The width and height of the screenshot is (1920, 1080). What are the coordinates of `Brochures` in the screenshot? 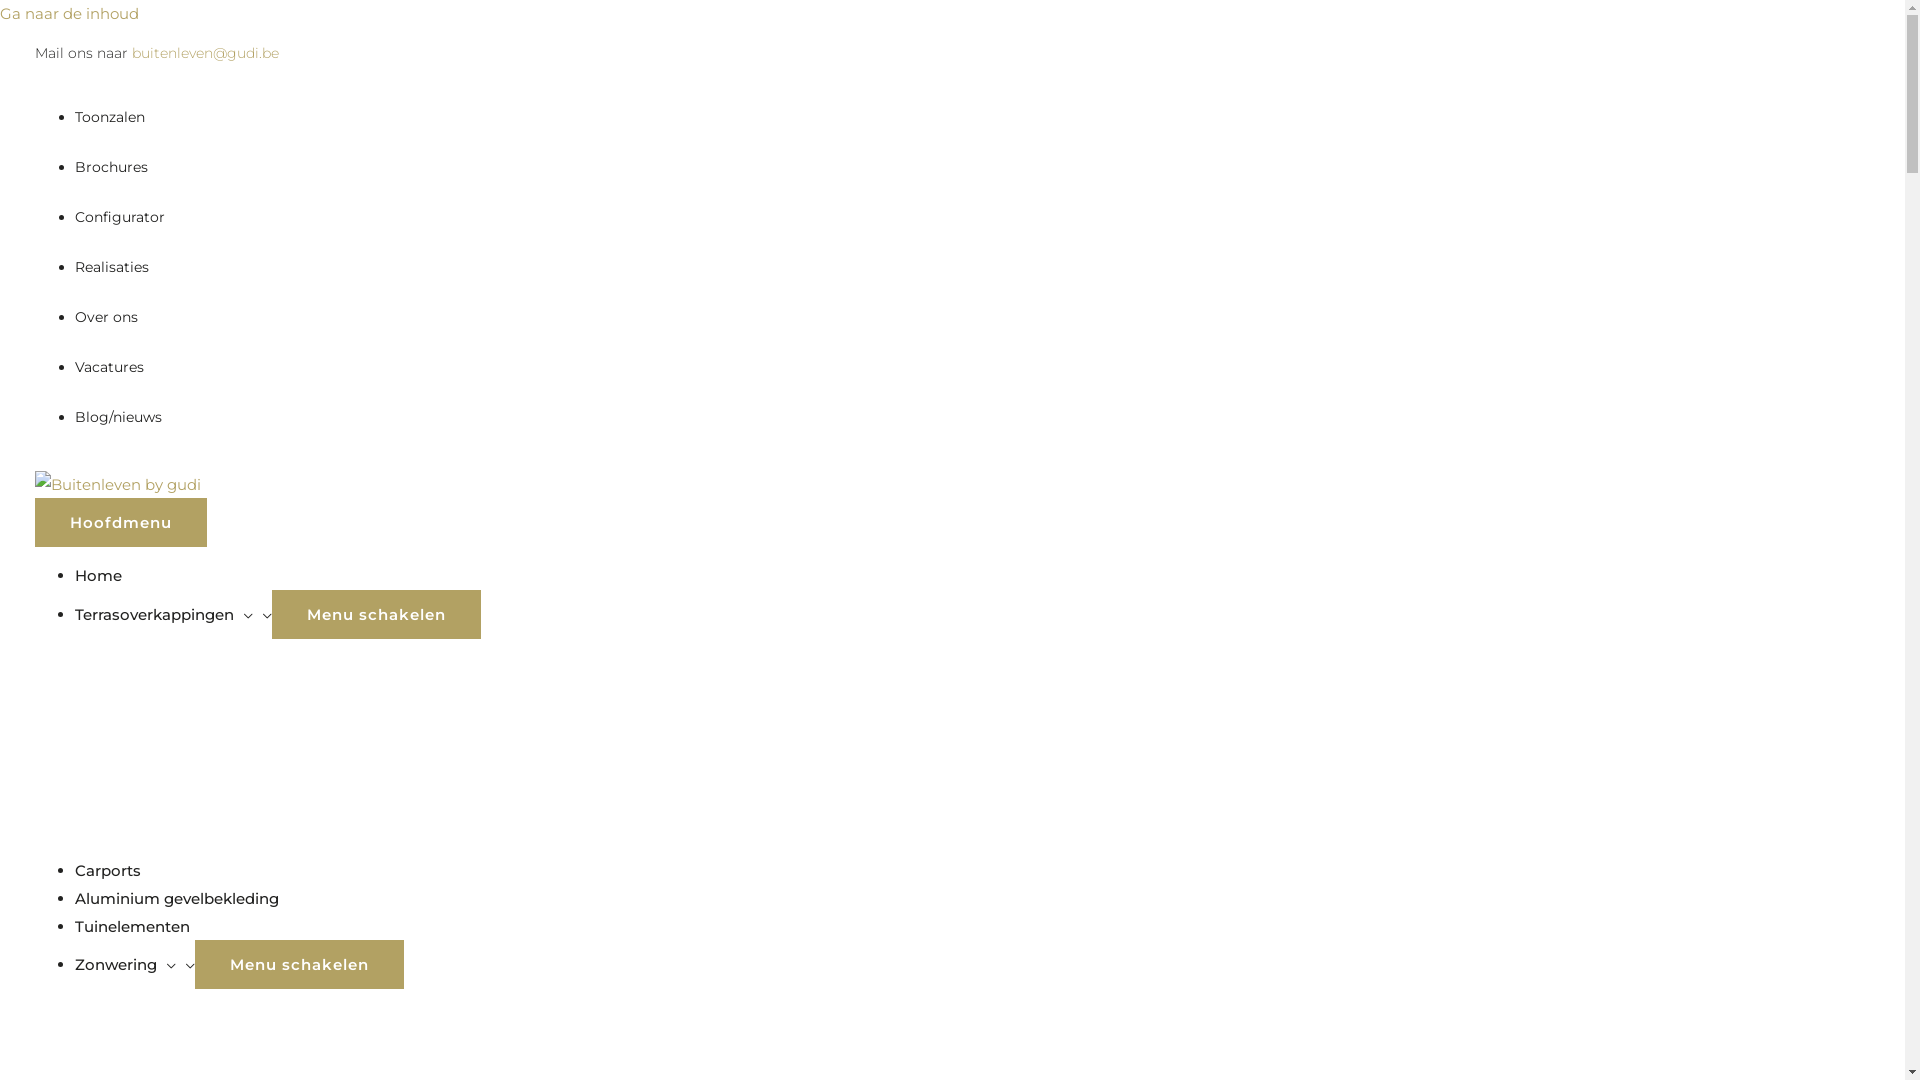 It's located at (112, 167).